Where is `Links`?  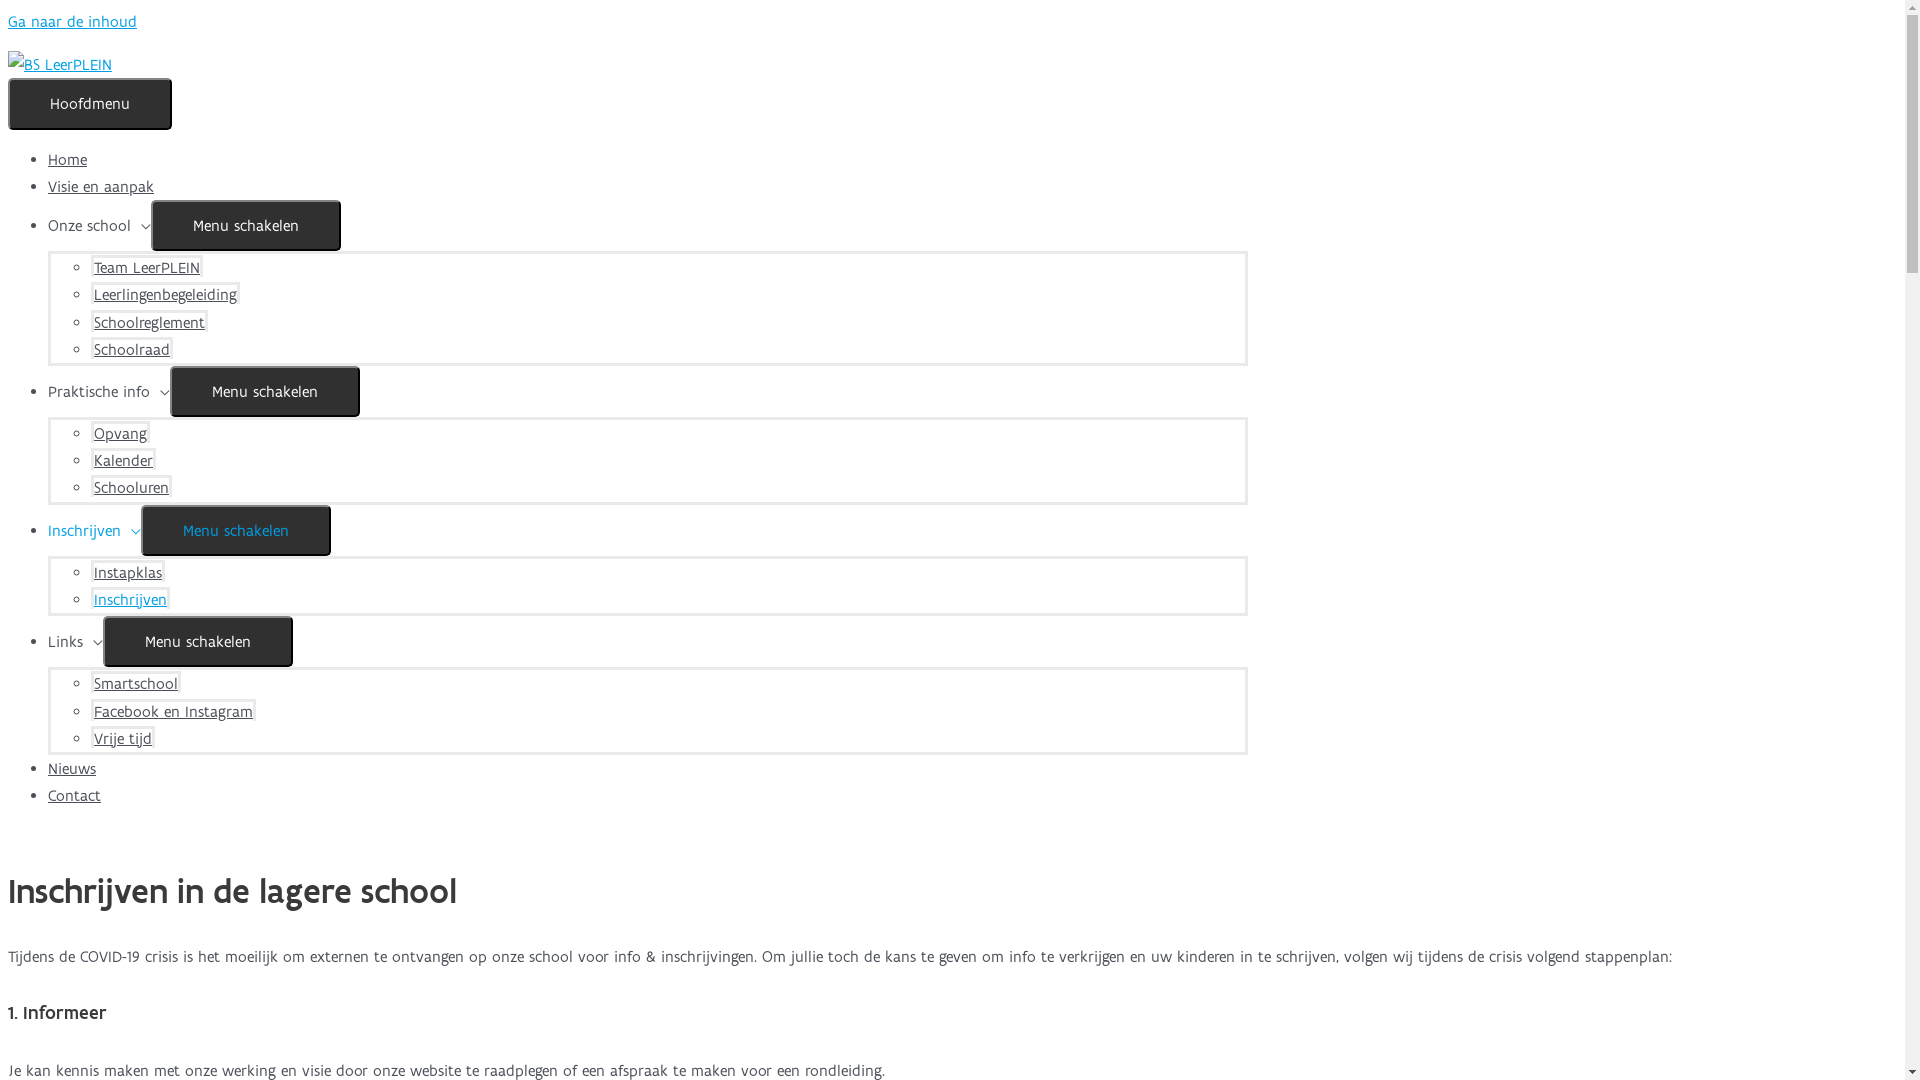 Links is located at coordinates (76, 642).